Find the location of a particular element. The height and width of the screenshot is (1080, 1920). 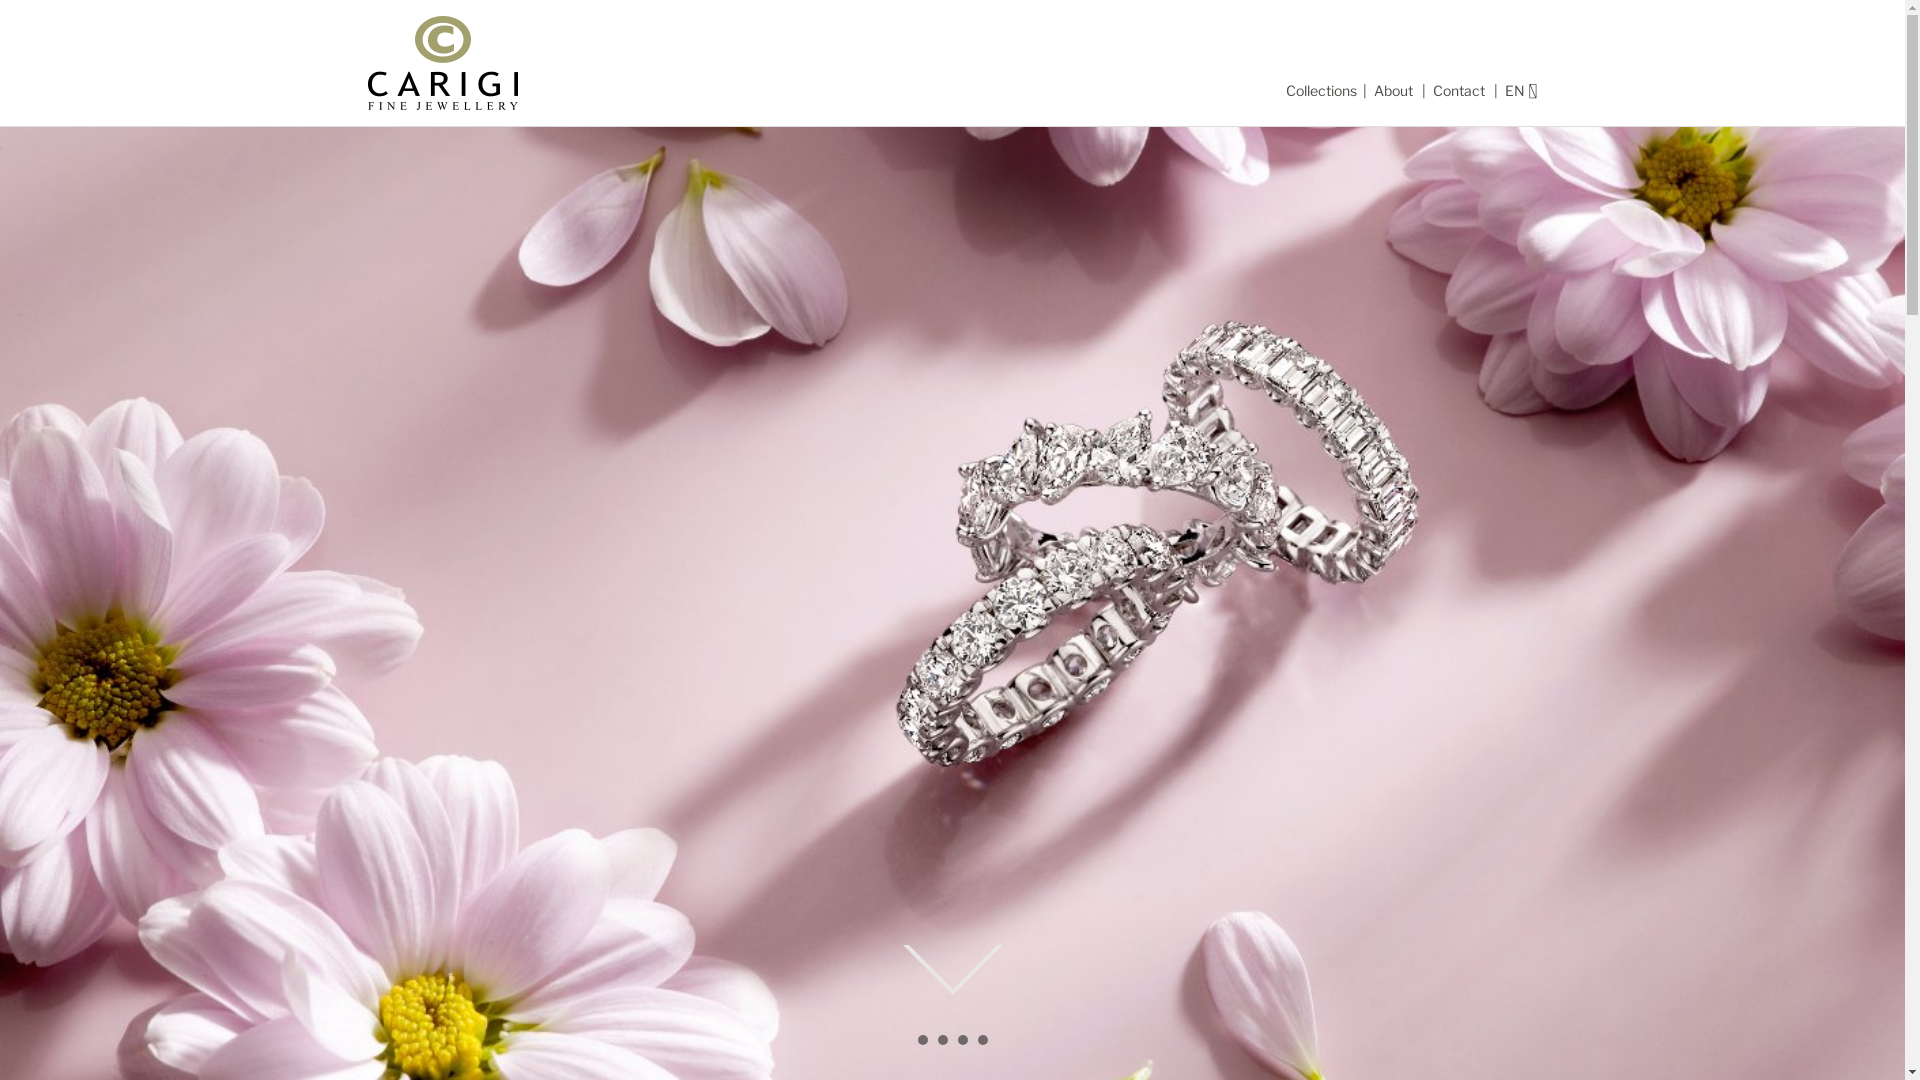

4 is located at coordinates (982, 1046).